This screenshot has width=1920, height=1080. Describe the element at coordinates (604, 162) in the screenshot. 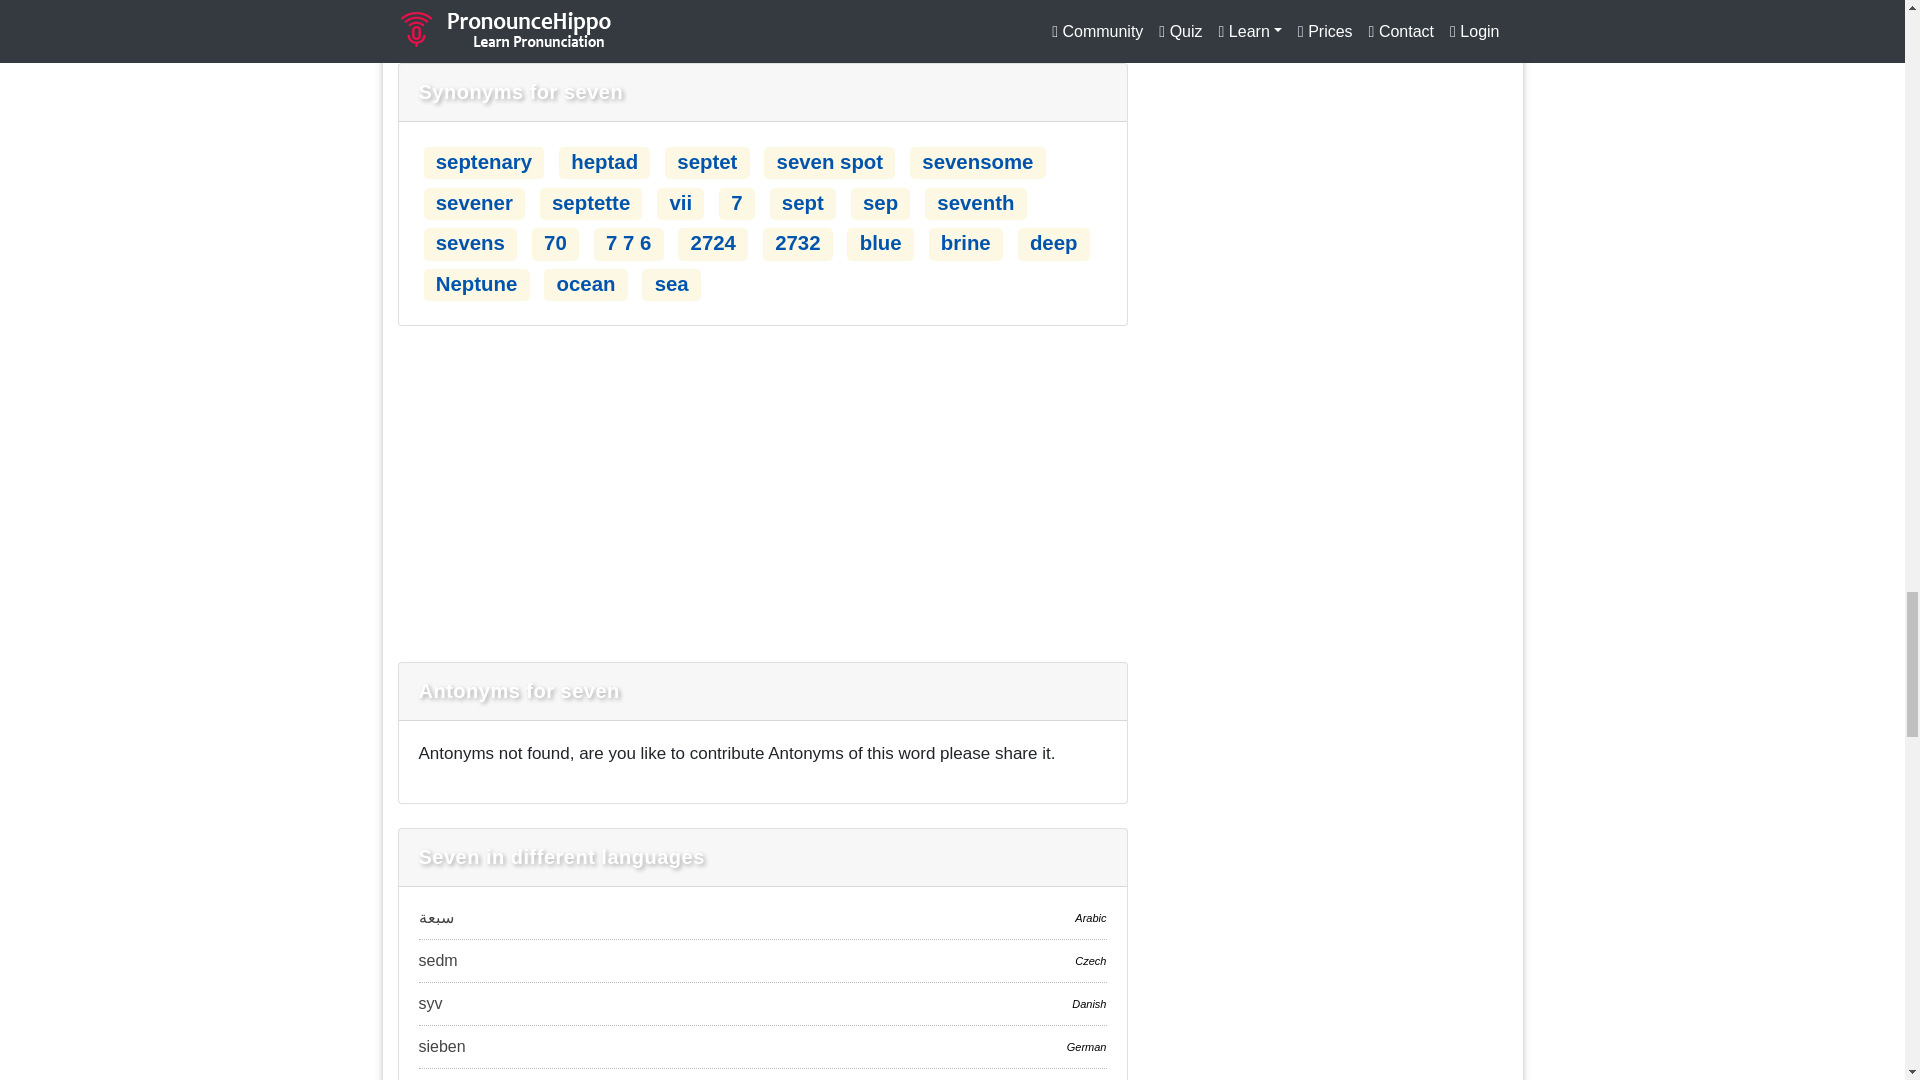

I see `How To Pronounce heptad` at that location.